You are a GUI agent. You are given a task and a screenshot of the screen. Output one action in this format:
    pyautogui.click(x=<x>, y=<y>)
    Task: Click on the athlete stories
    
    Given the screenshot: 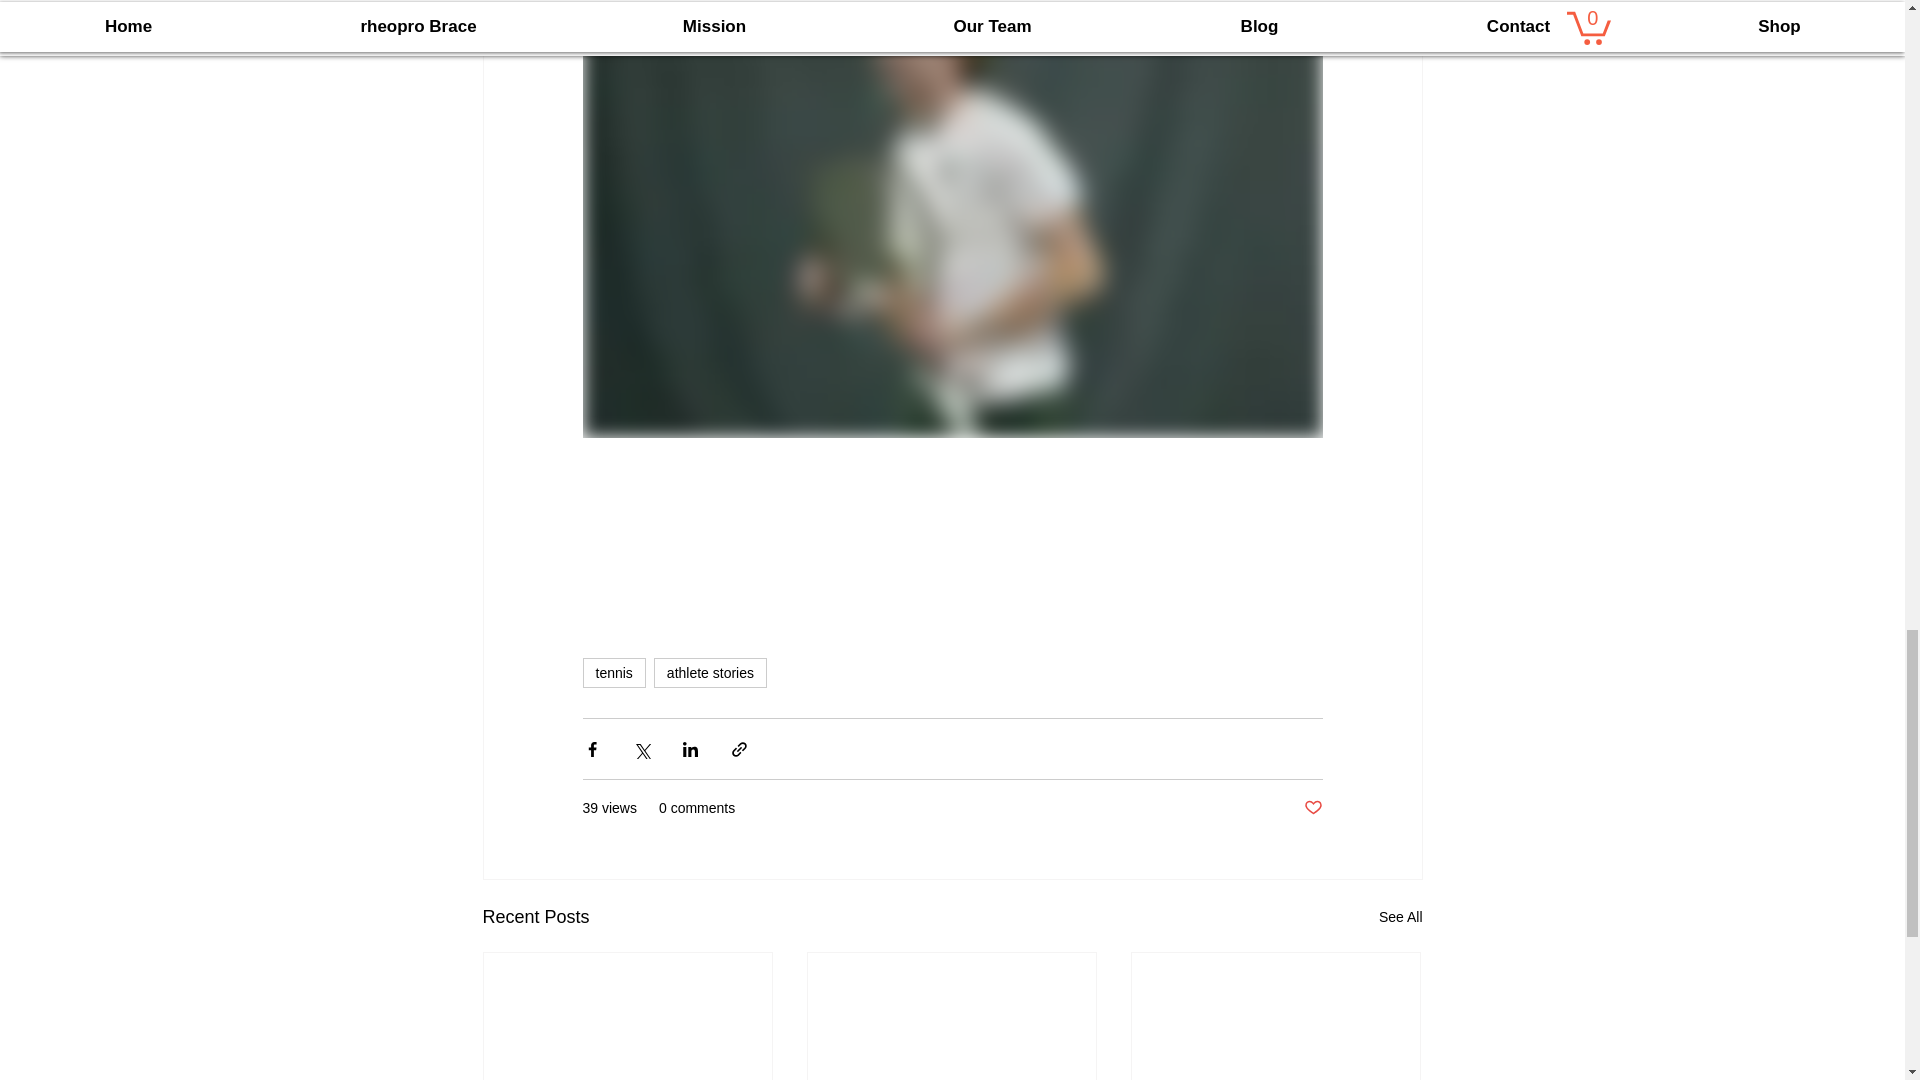 What is the action you would take?
    pyautogui.click(x=710, y=672)
    